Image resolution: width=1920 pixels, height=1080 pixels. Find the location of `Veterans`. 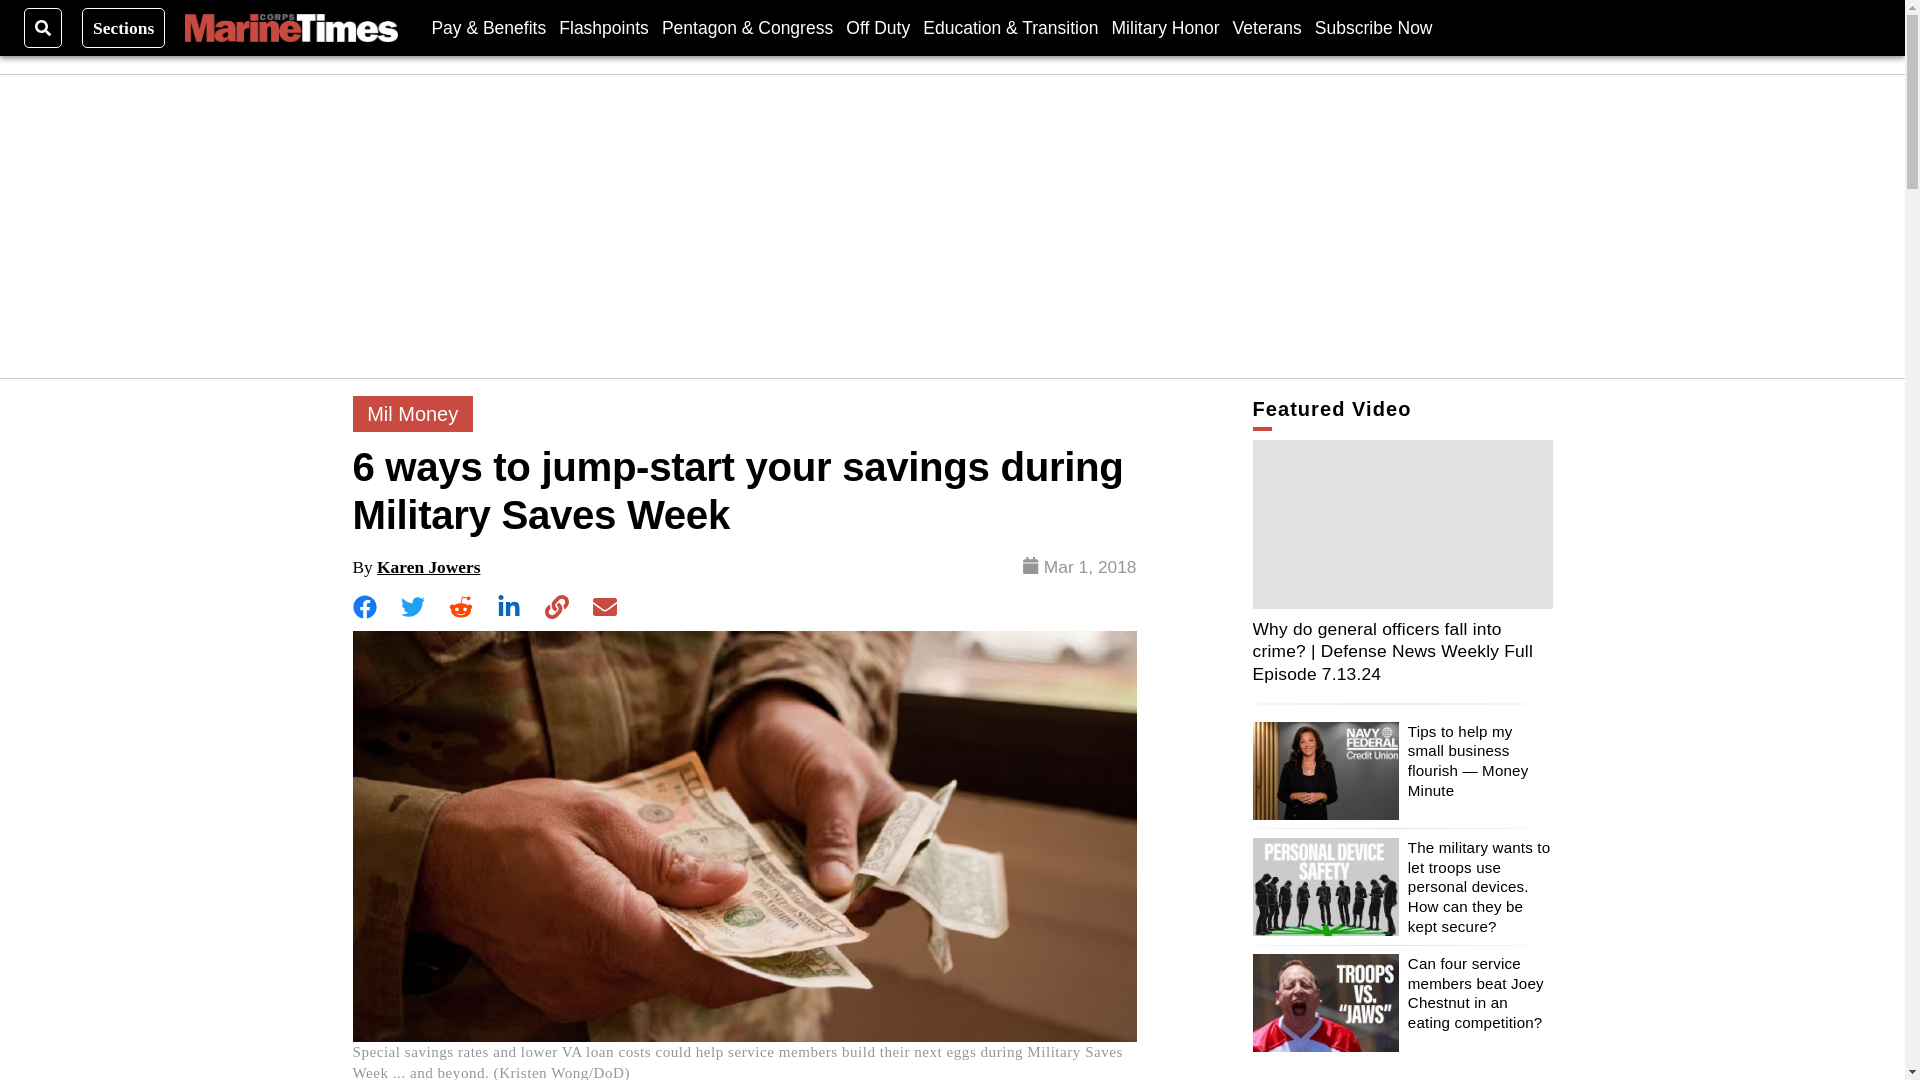

Veterans is located at coordinates (1266, 27).